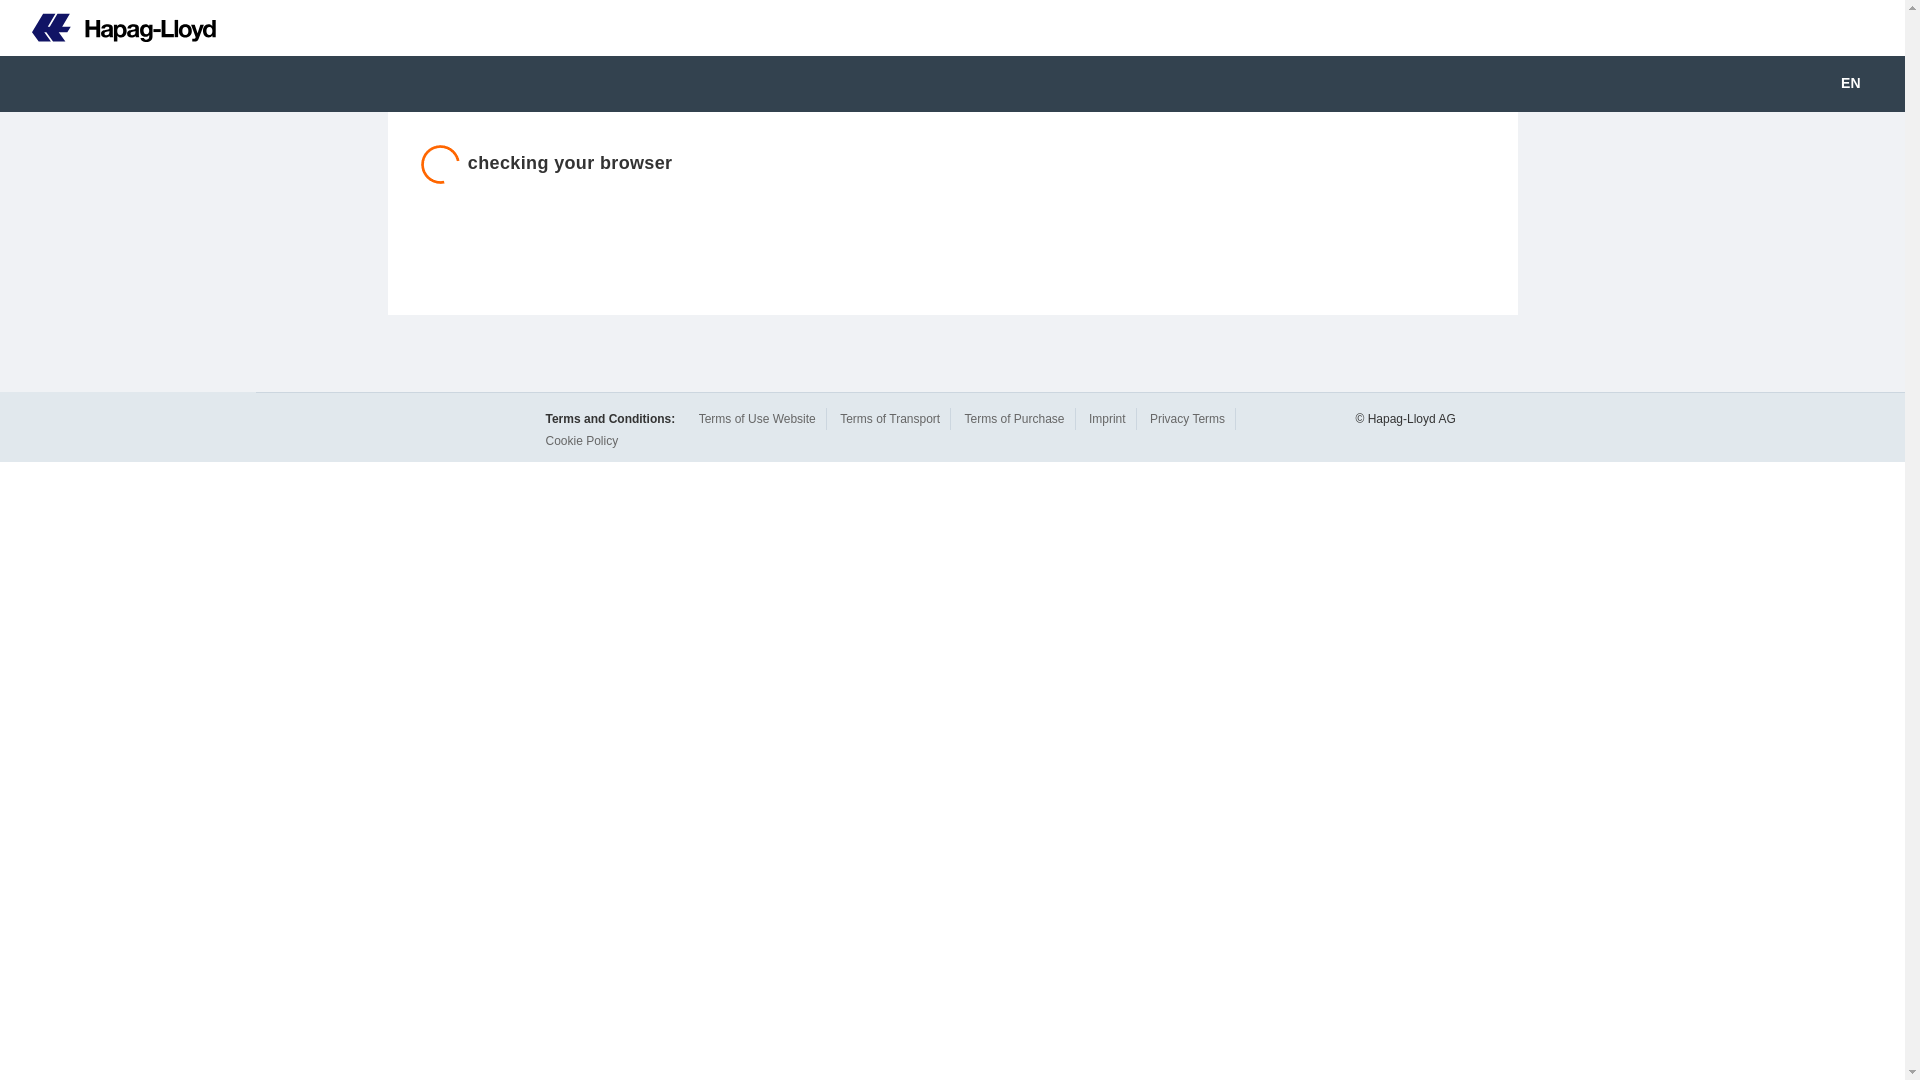  What do you see at coordinates (582, 441) in the screenshot?
I see `Cookie Policy` at bounding box center [582, 441].